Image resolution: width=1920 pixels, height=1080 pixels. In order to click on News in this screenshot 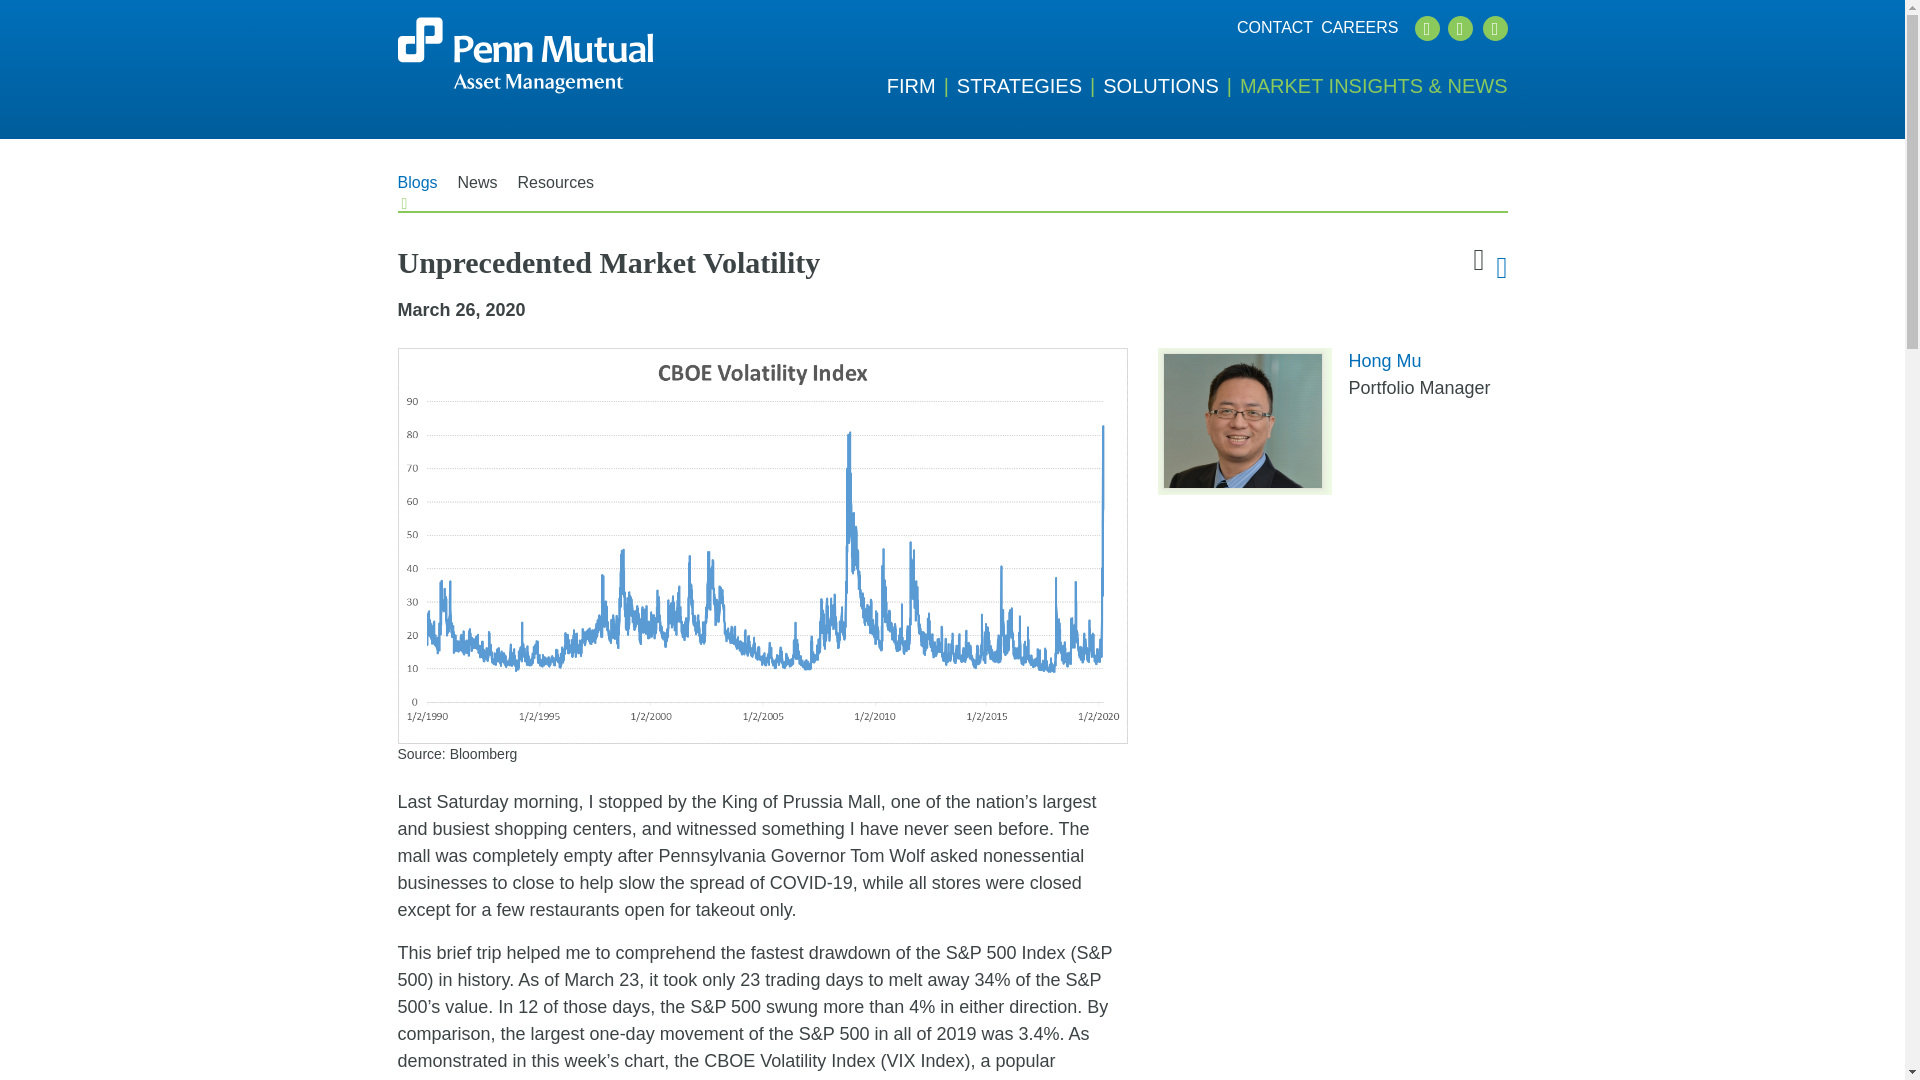, I will do `click(478, 190)`.